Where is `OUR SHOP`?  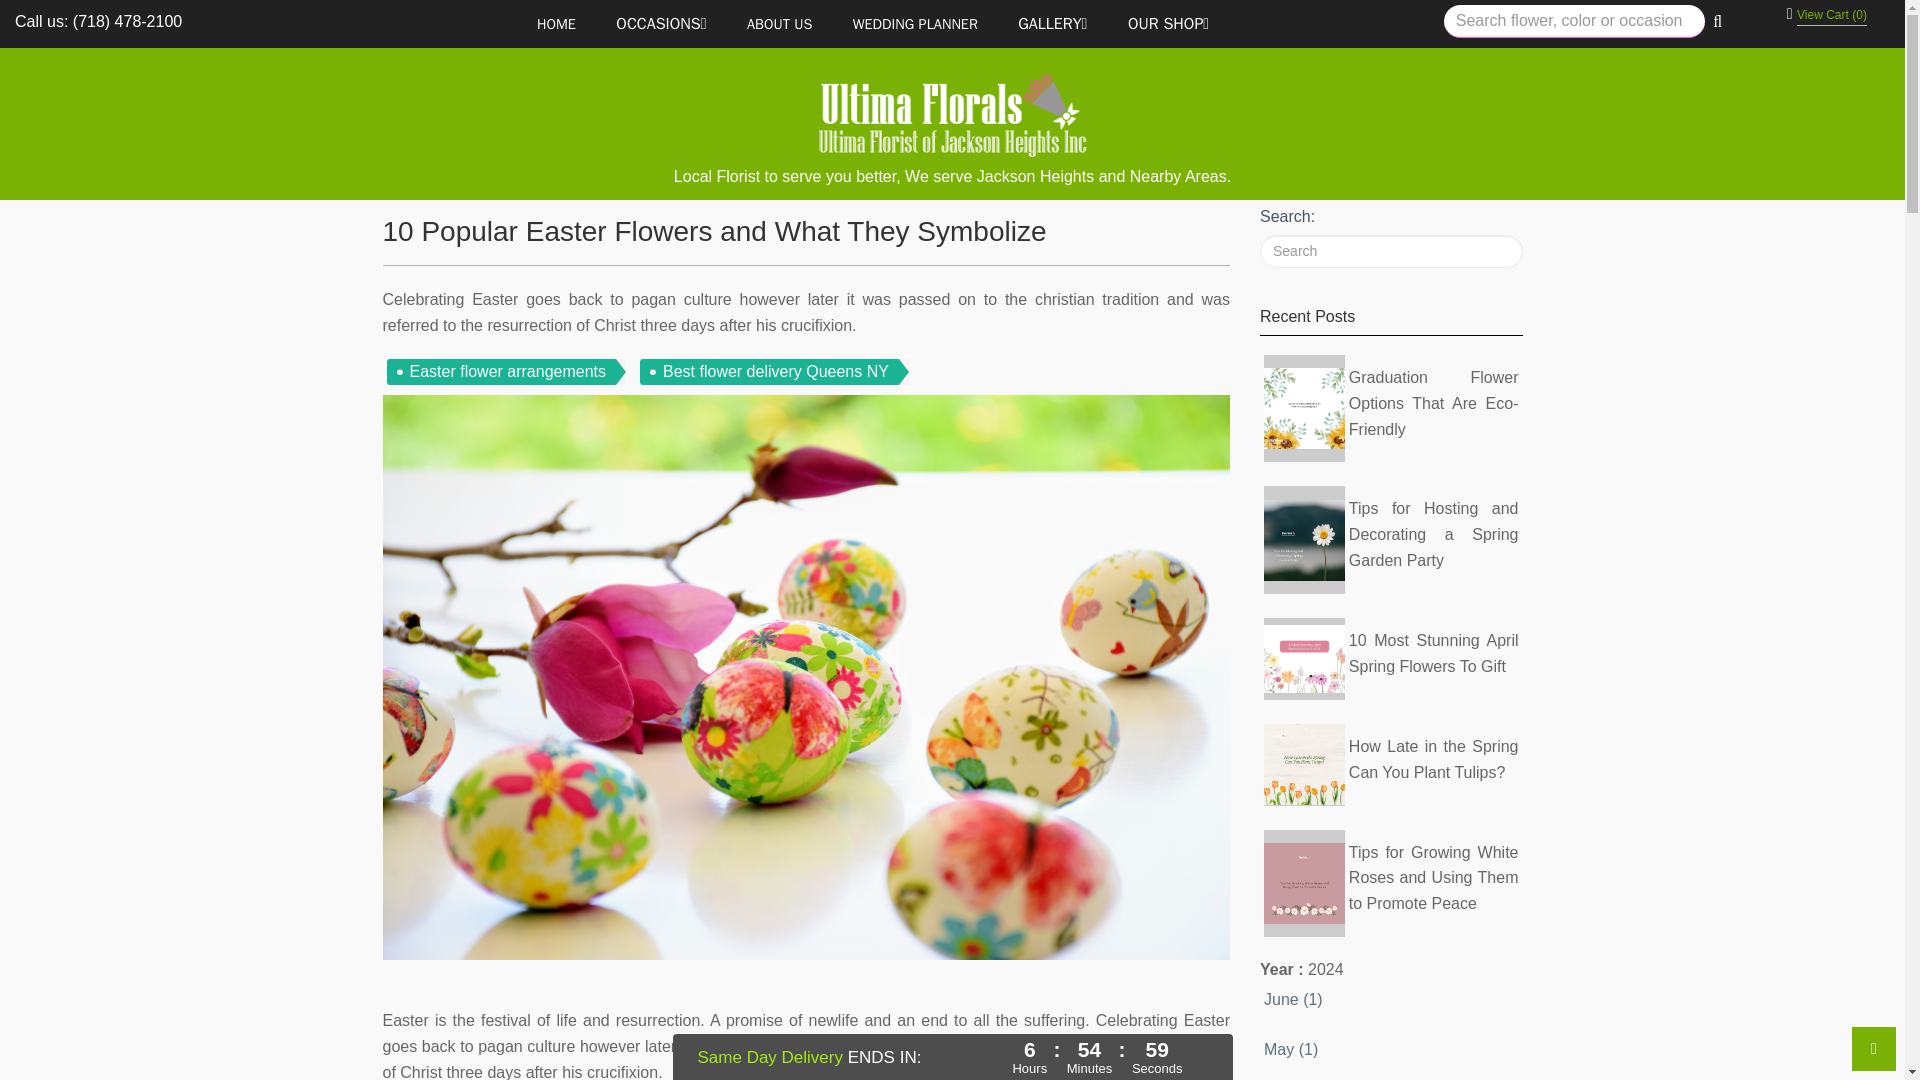 OUR SHOP is located at coordinates (1168, 24).